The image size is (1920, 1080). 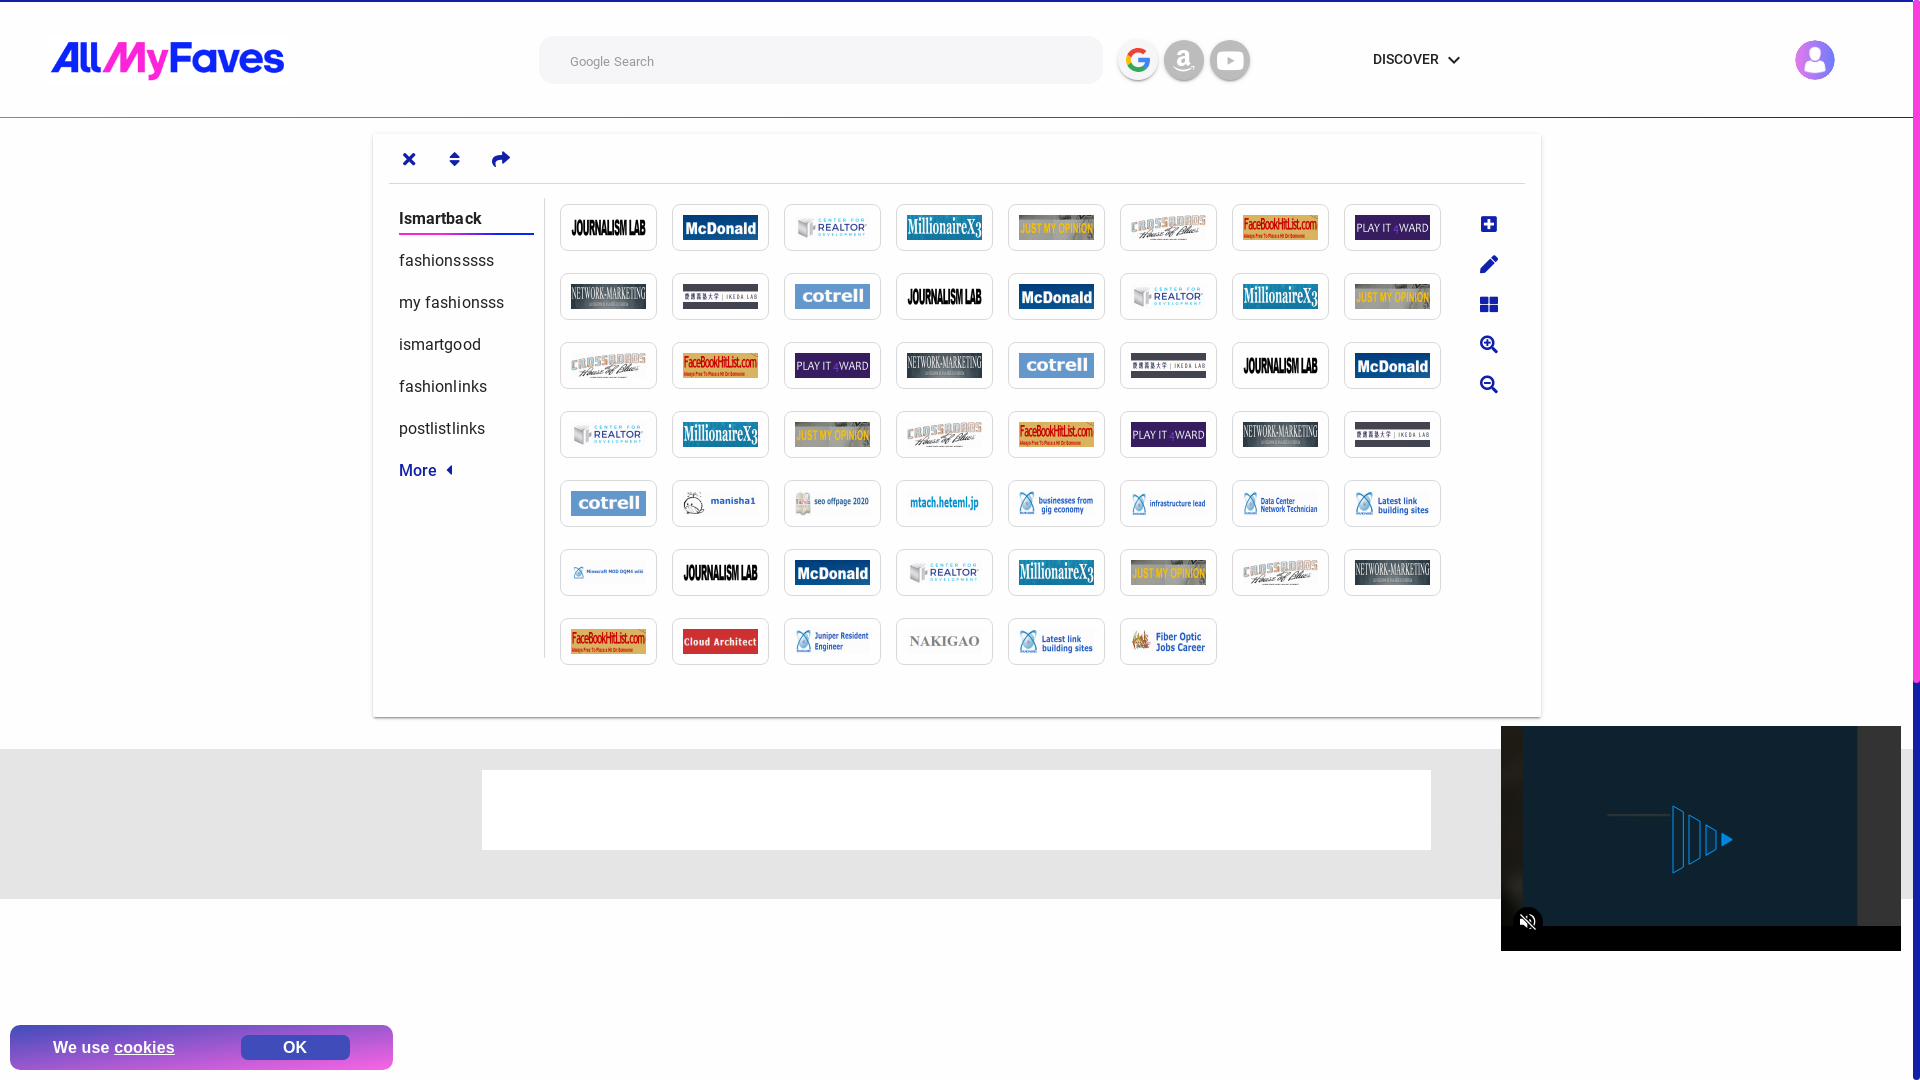 I want to click on http://thehiphophub.ning.com/profiles/blogs/dresses, so click(x=1176, y=572).